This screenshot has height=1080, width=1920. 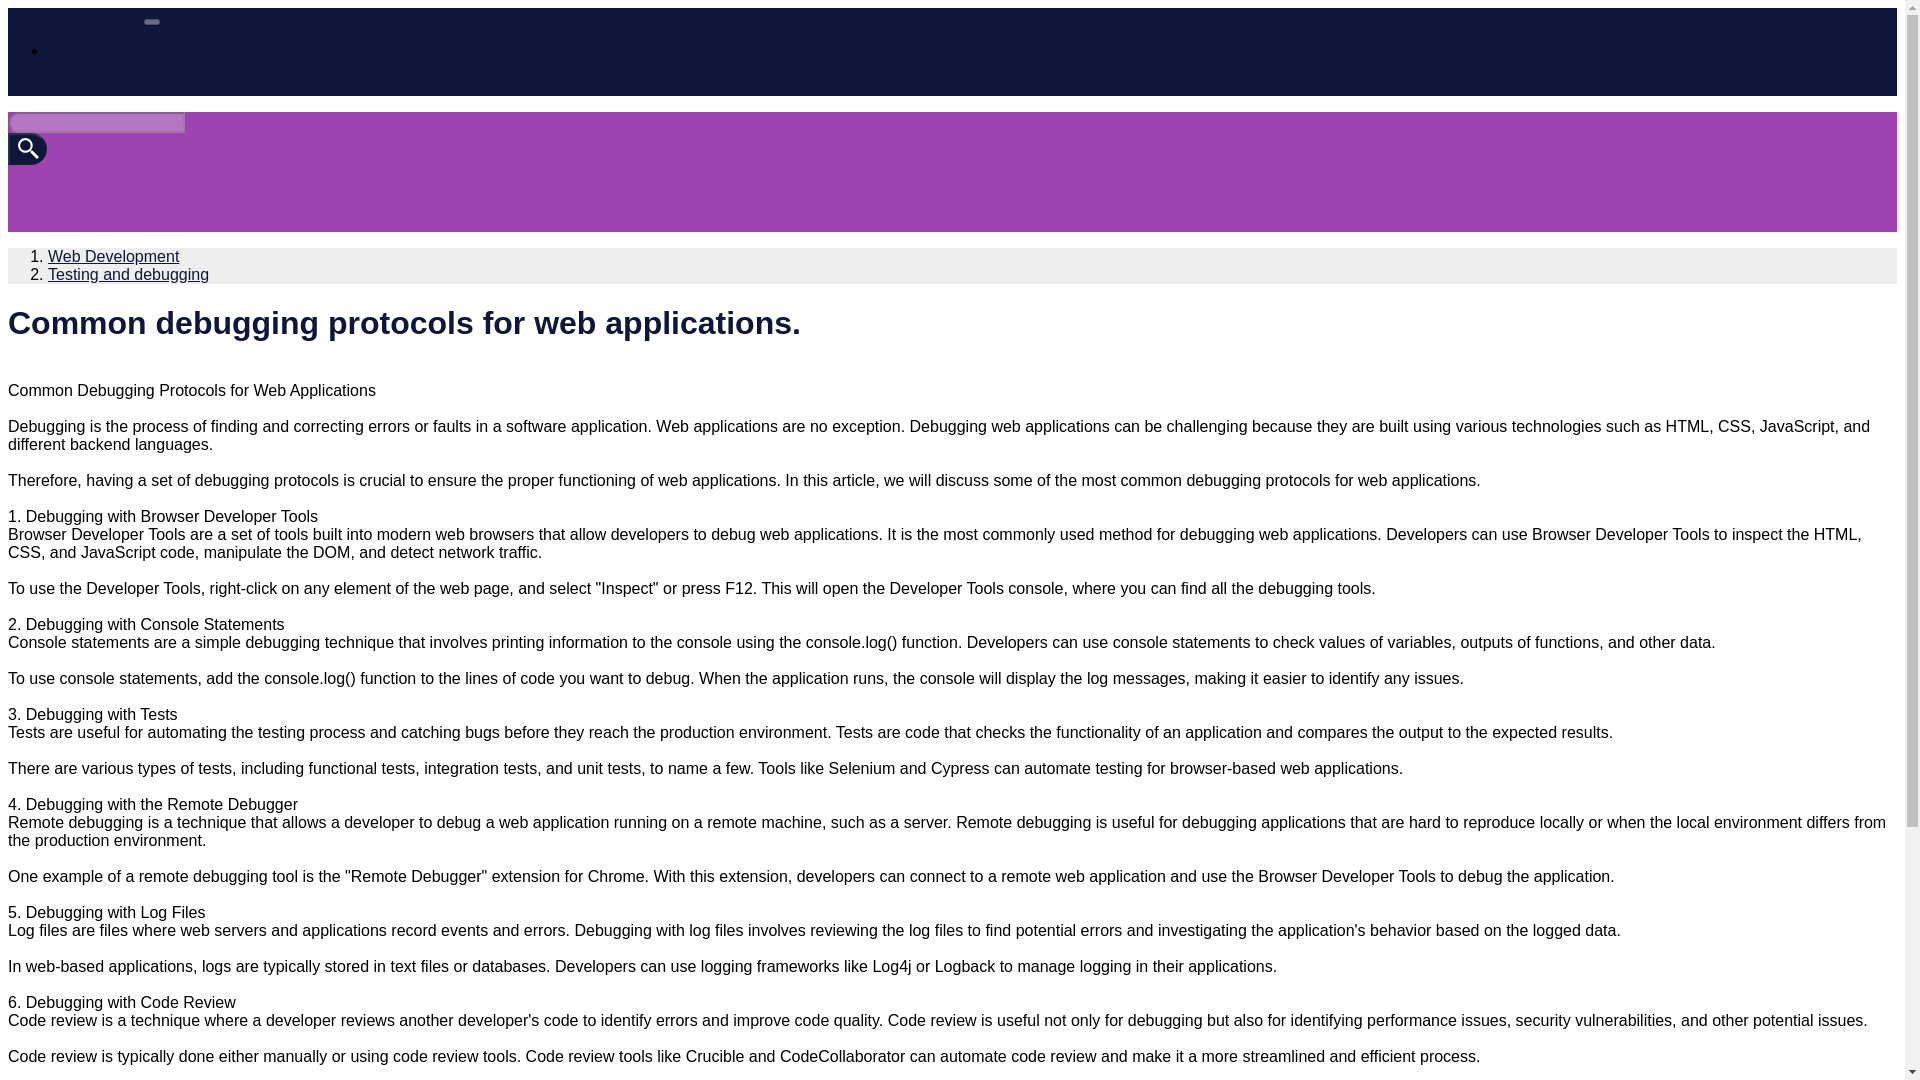 I want to click on Version control, so click(x=692, y=68).